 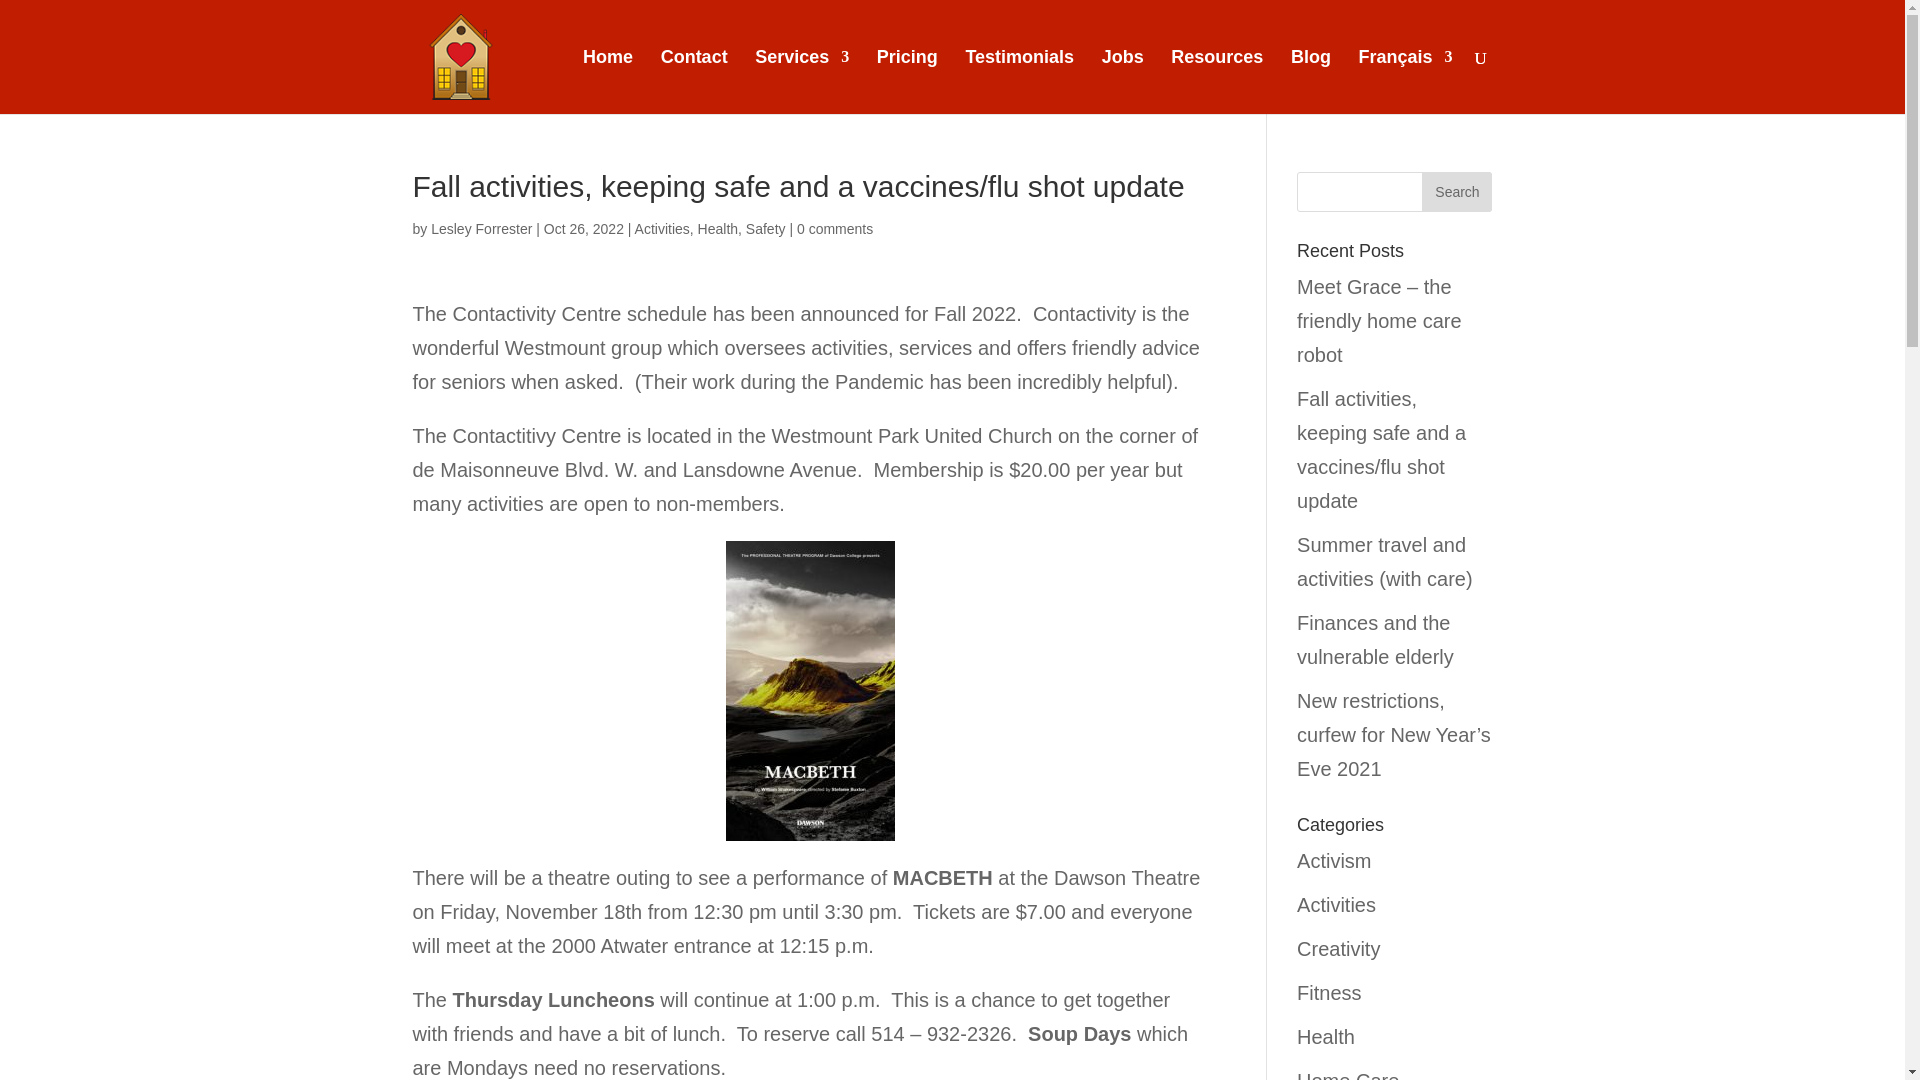 I want to click on Jobs, so click(x=1123, y=82).